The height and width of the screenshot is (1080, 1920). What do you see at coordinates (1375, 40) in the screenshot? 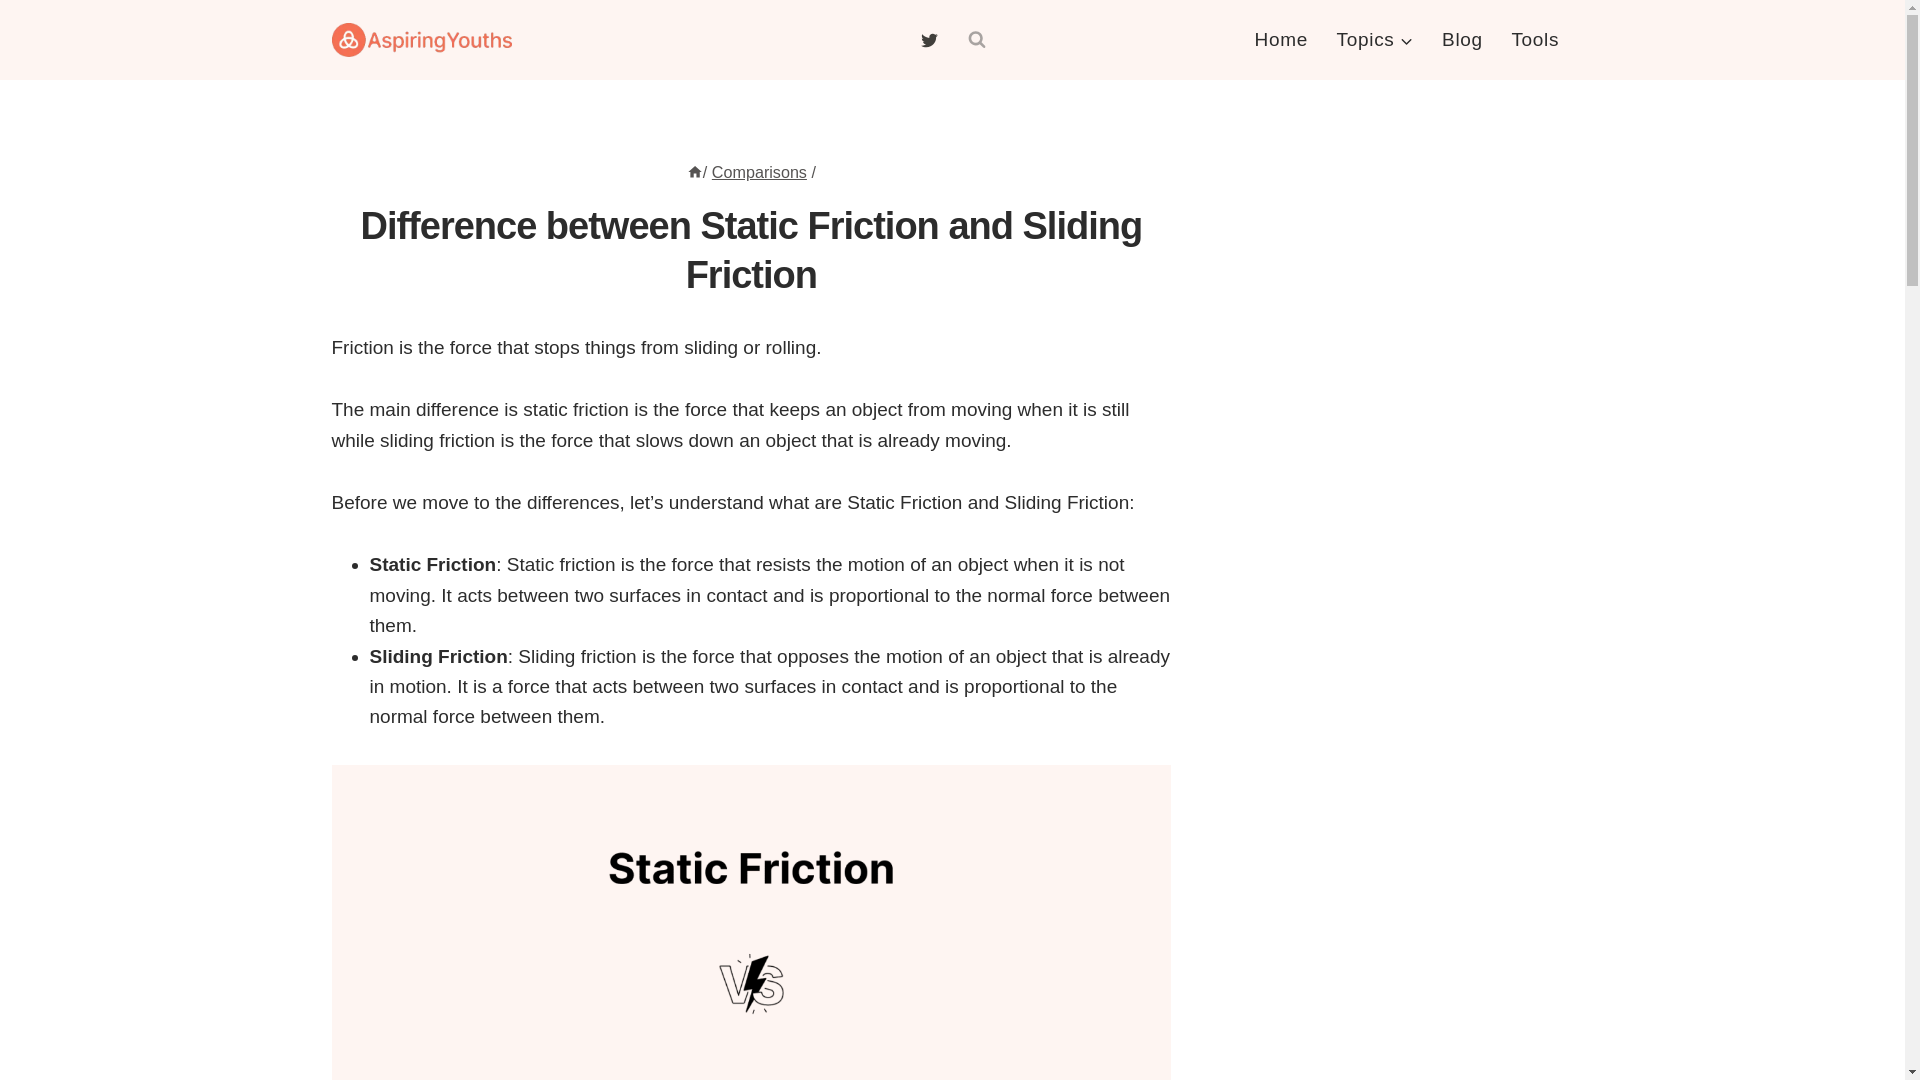
I see `Topics` at bounding box center [1375, 40].